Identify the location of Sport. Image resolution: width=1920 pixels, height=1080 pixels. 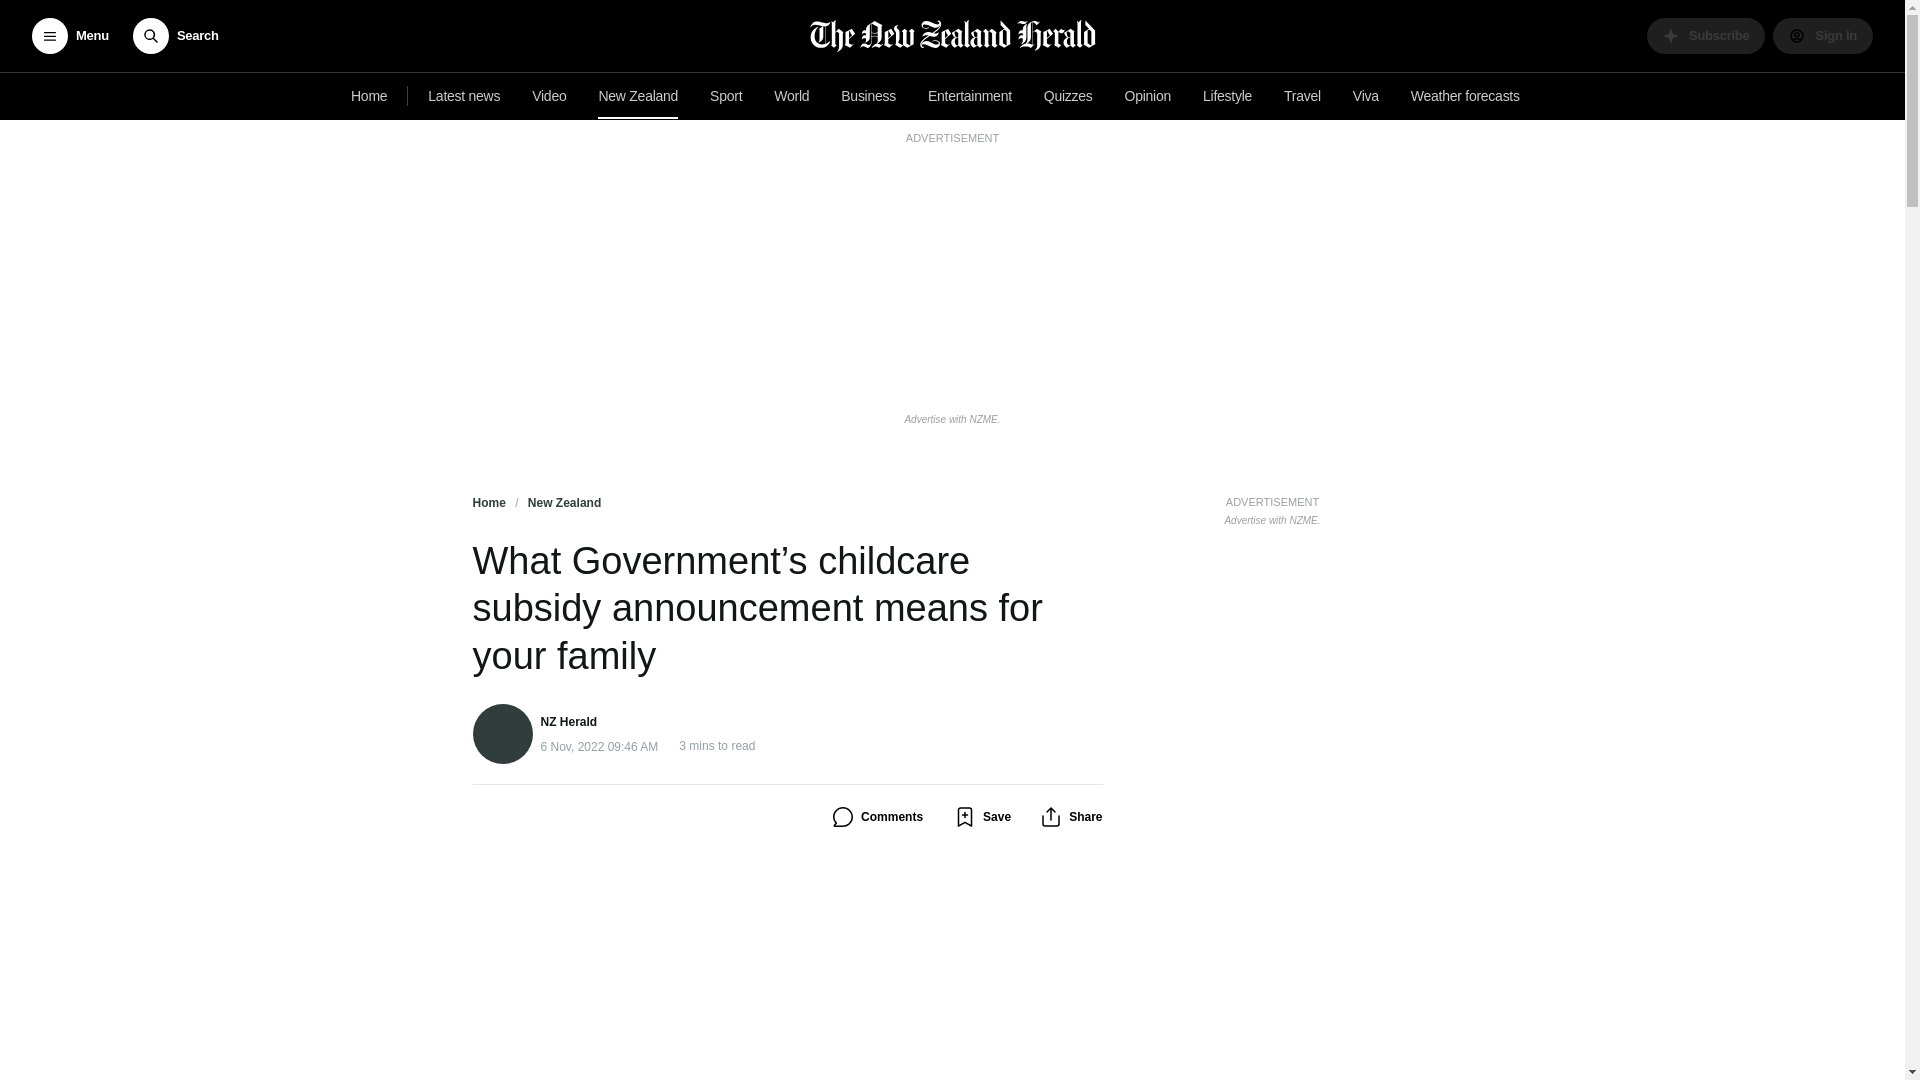
(175, 36).